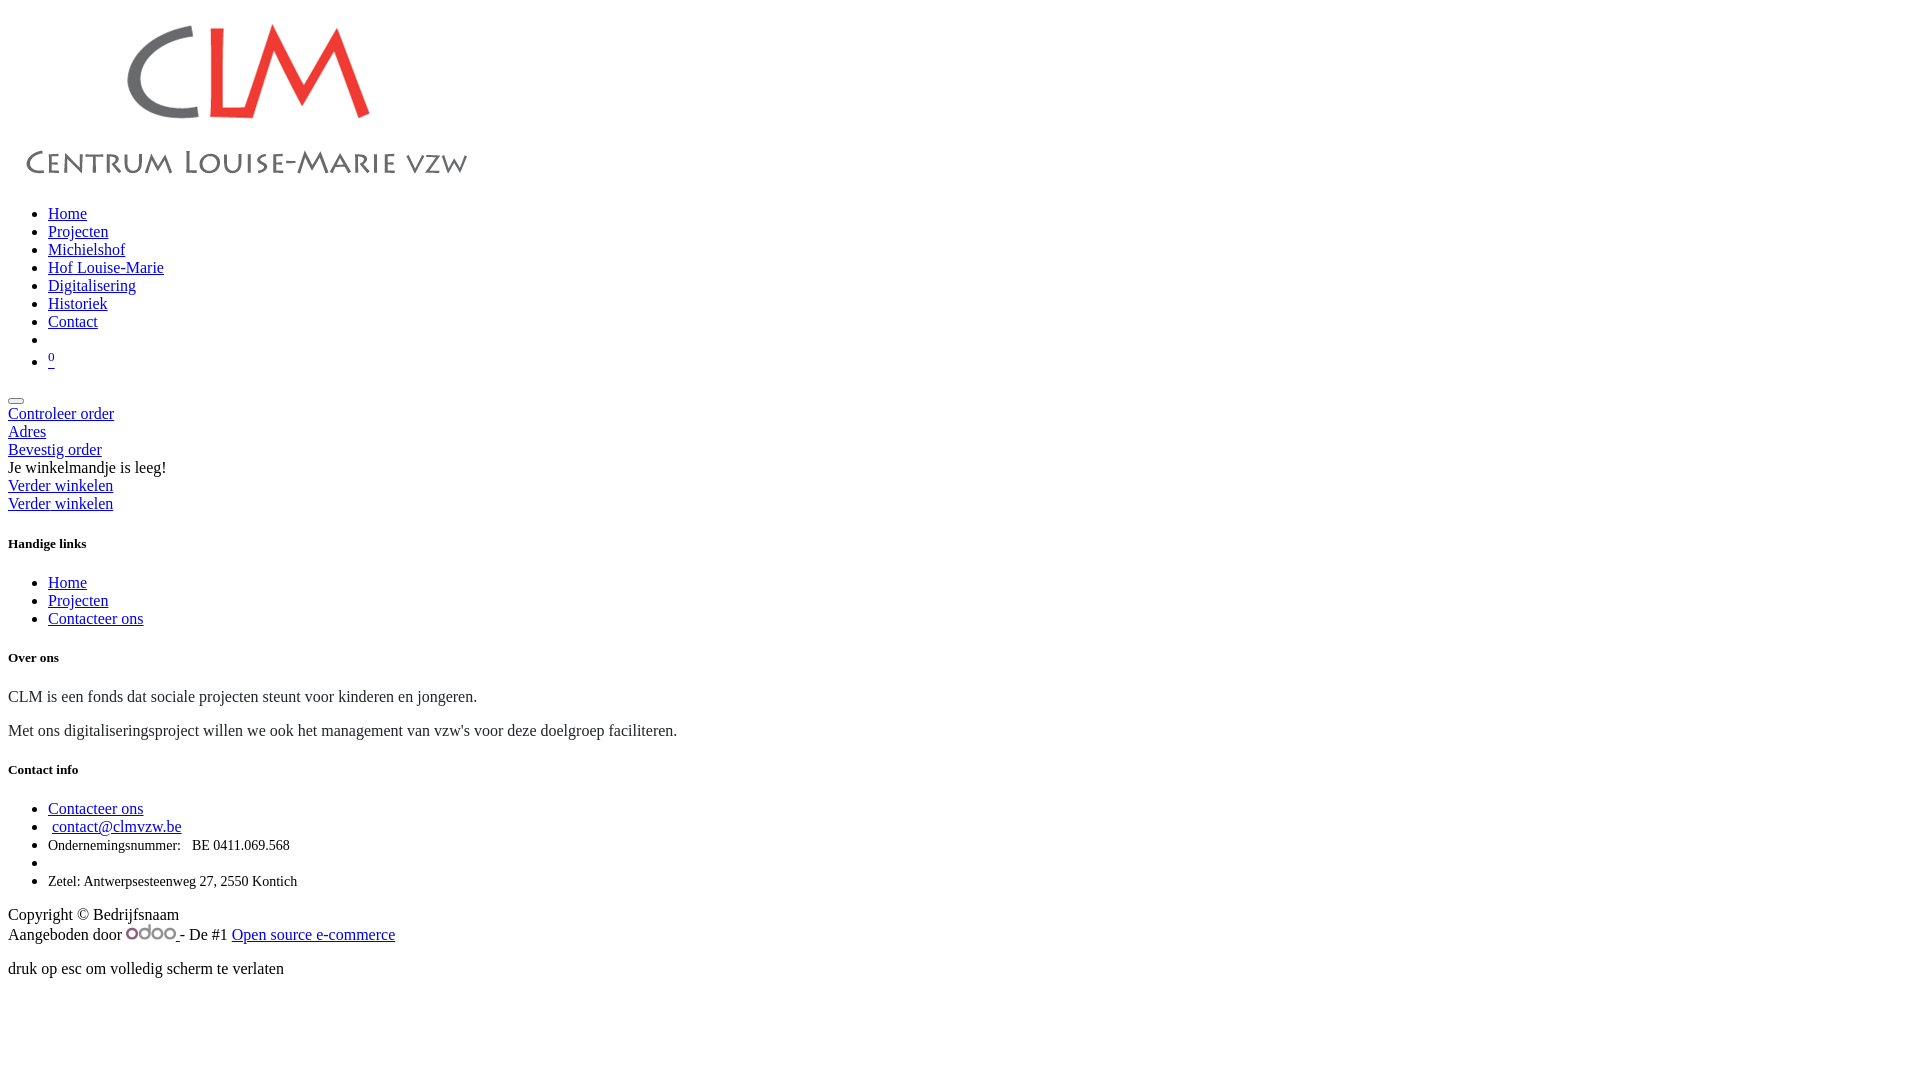  Describe the element at coordinates (78, 600) in the screenshot. I see `Projecten` at that location.